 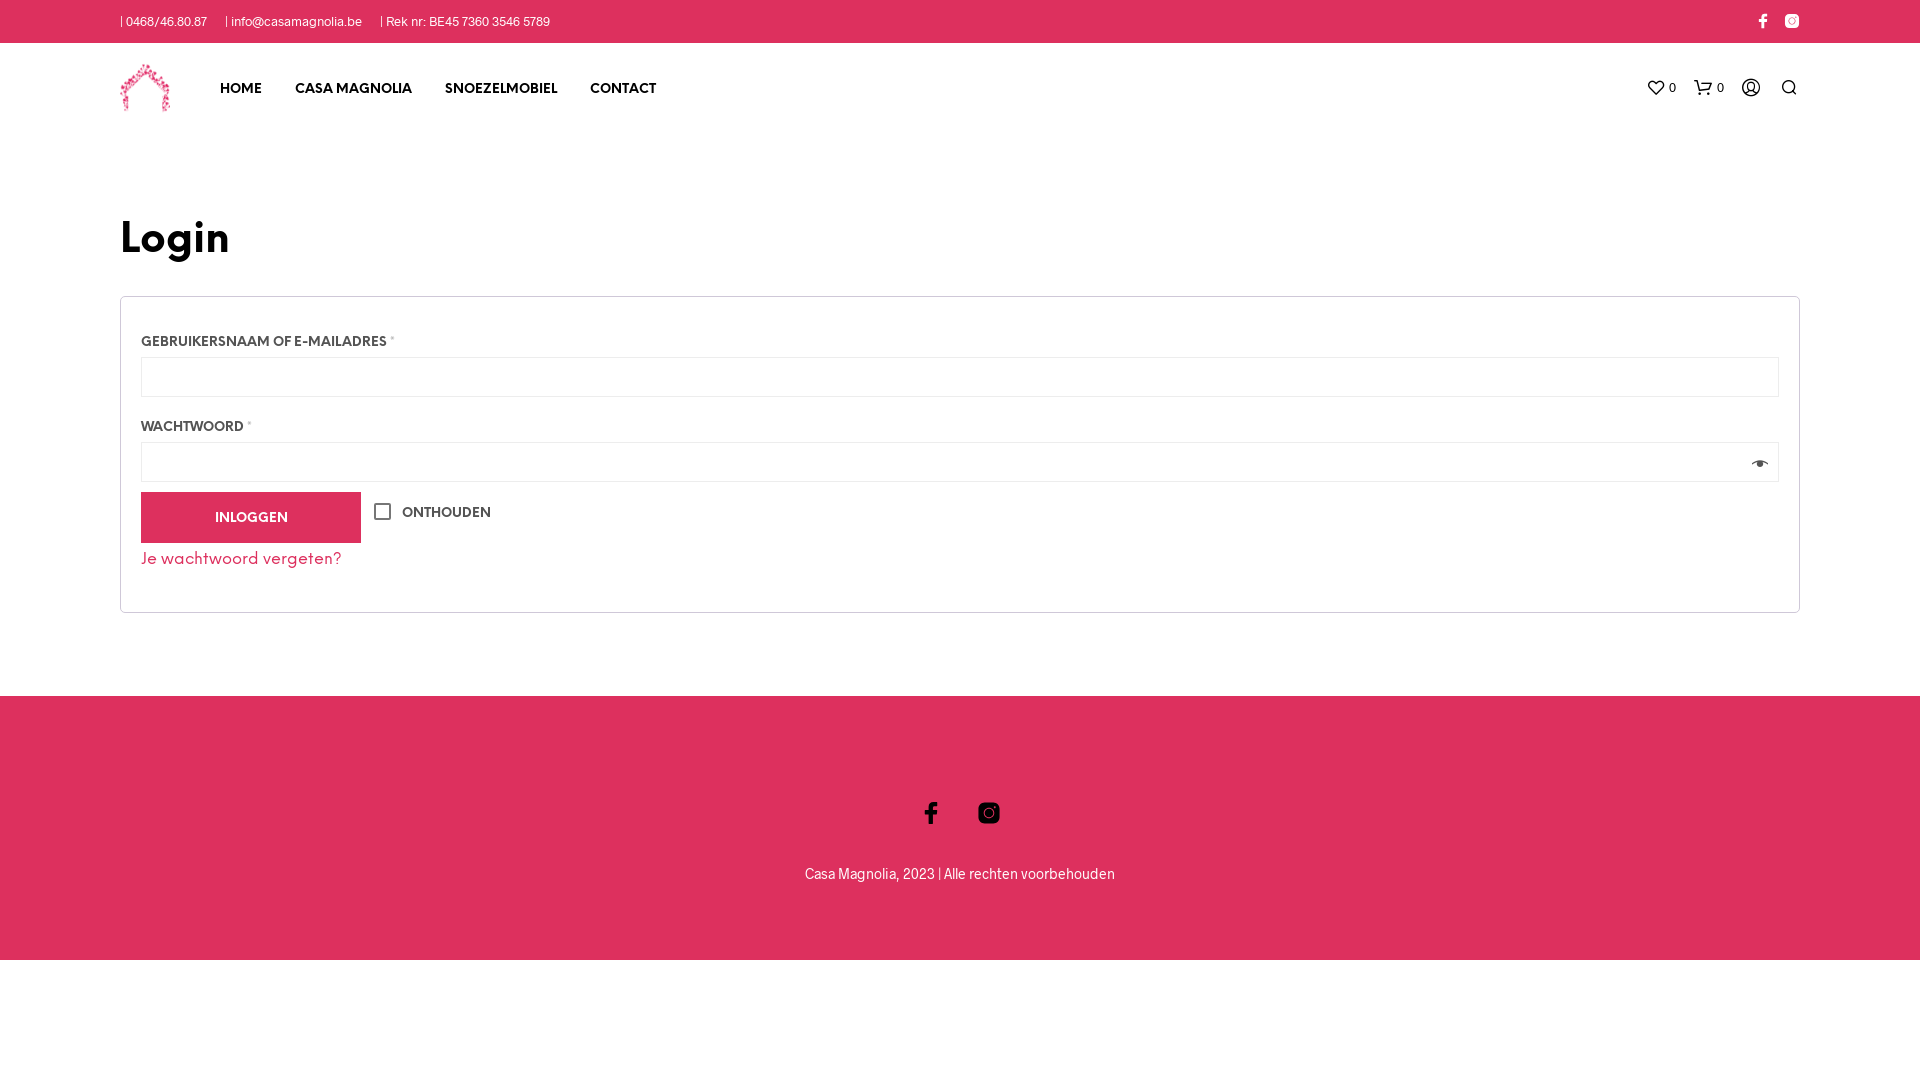 What do you see at coordinates (501, 90) in the screenshot?
I see `SNOEZELMOBIEL` at bounding box center [501, 90].